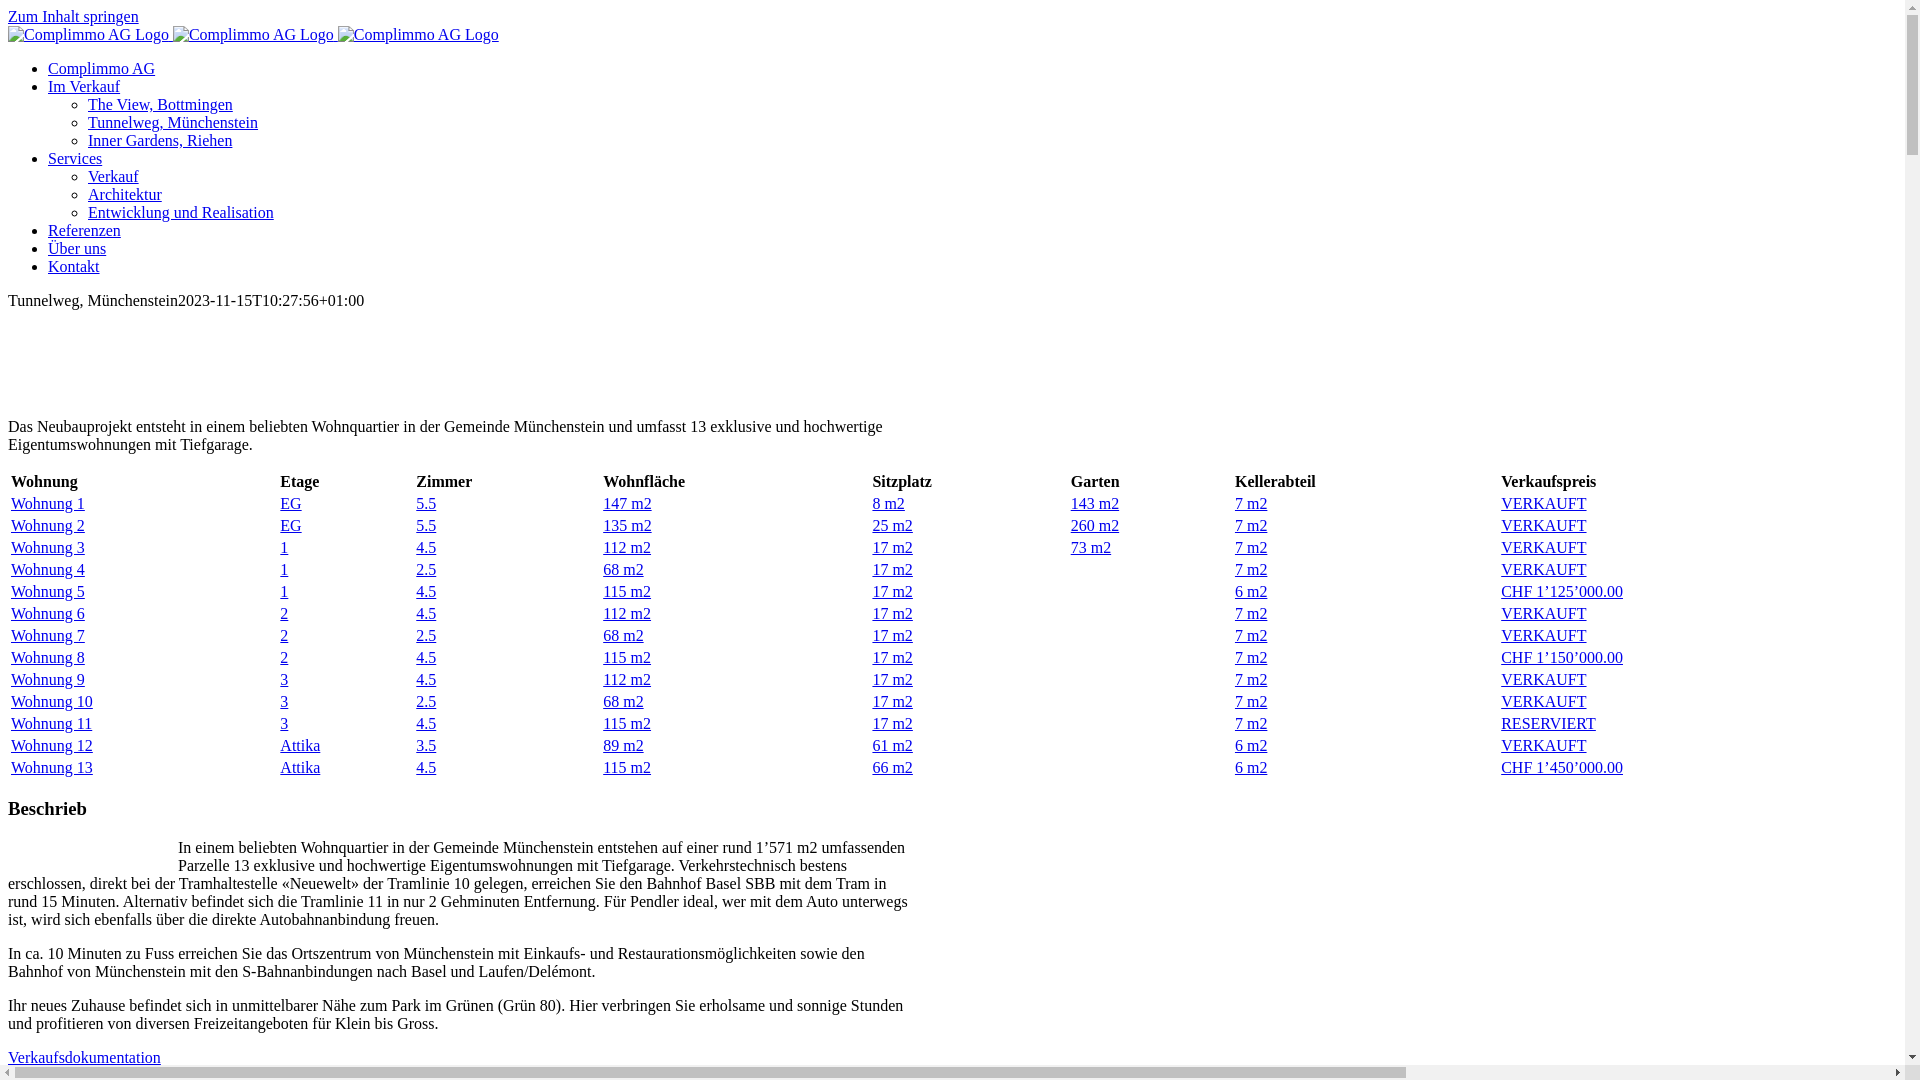  Describe the element at coordinates (1251, 614) in the screenshot. I see `7 m2` at that location.